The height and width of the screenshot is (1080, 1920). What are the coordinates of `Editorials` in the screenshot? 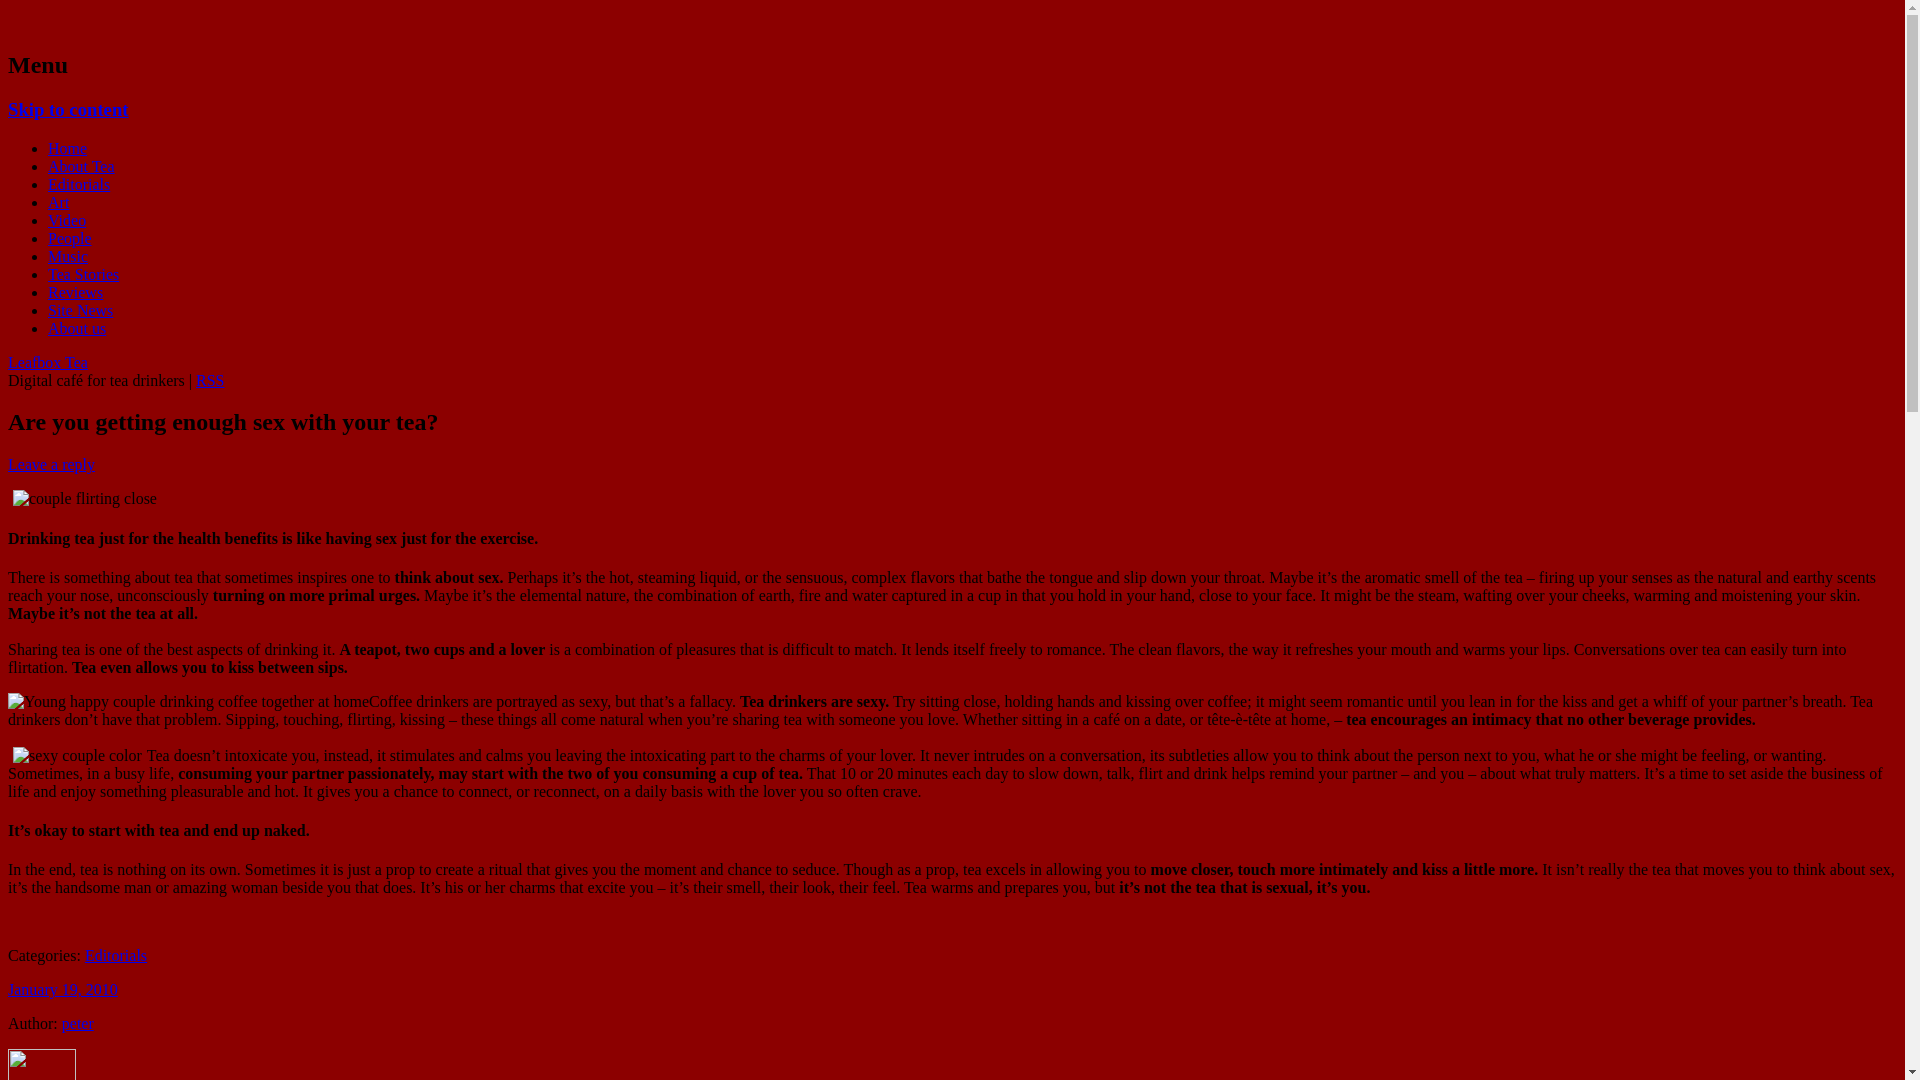 It's located at (78, 184).